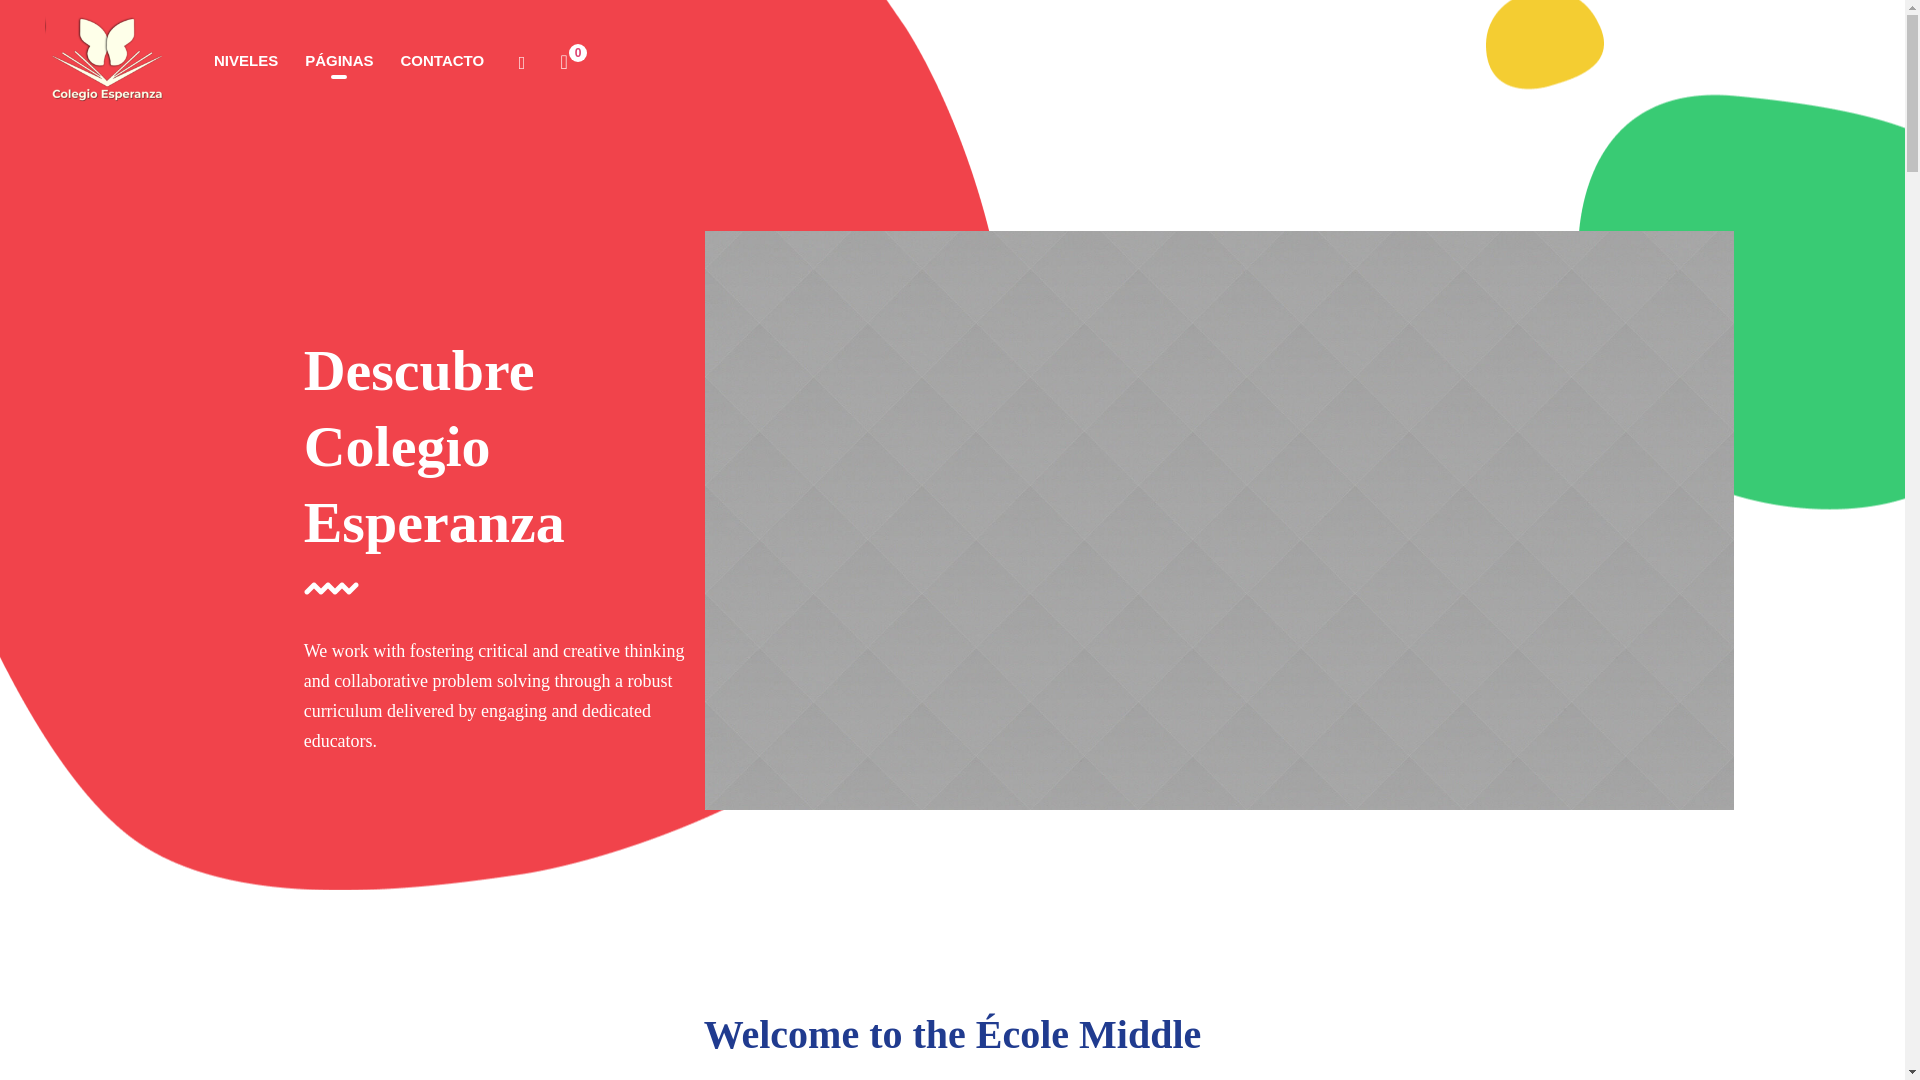 Image resolution: width=1920 pixels, height=1080 pixels. I want to click on 0, so click(564, 60).